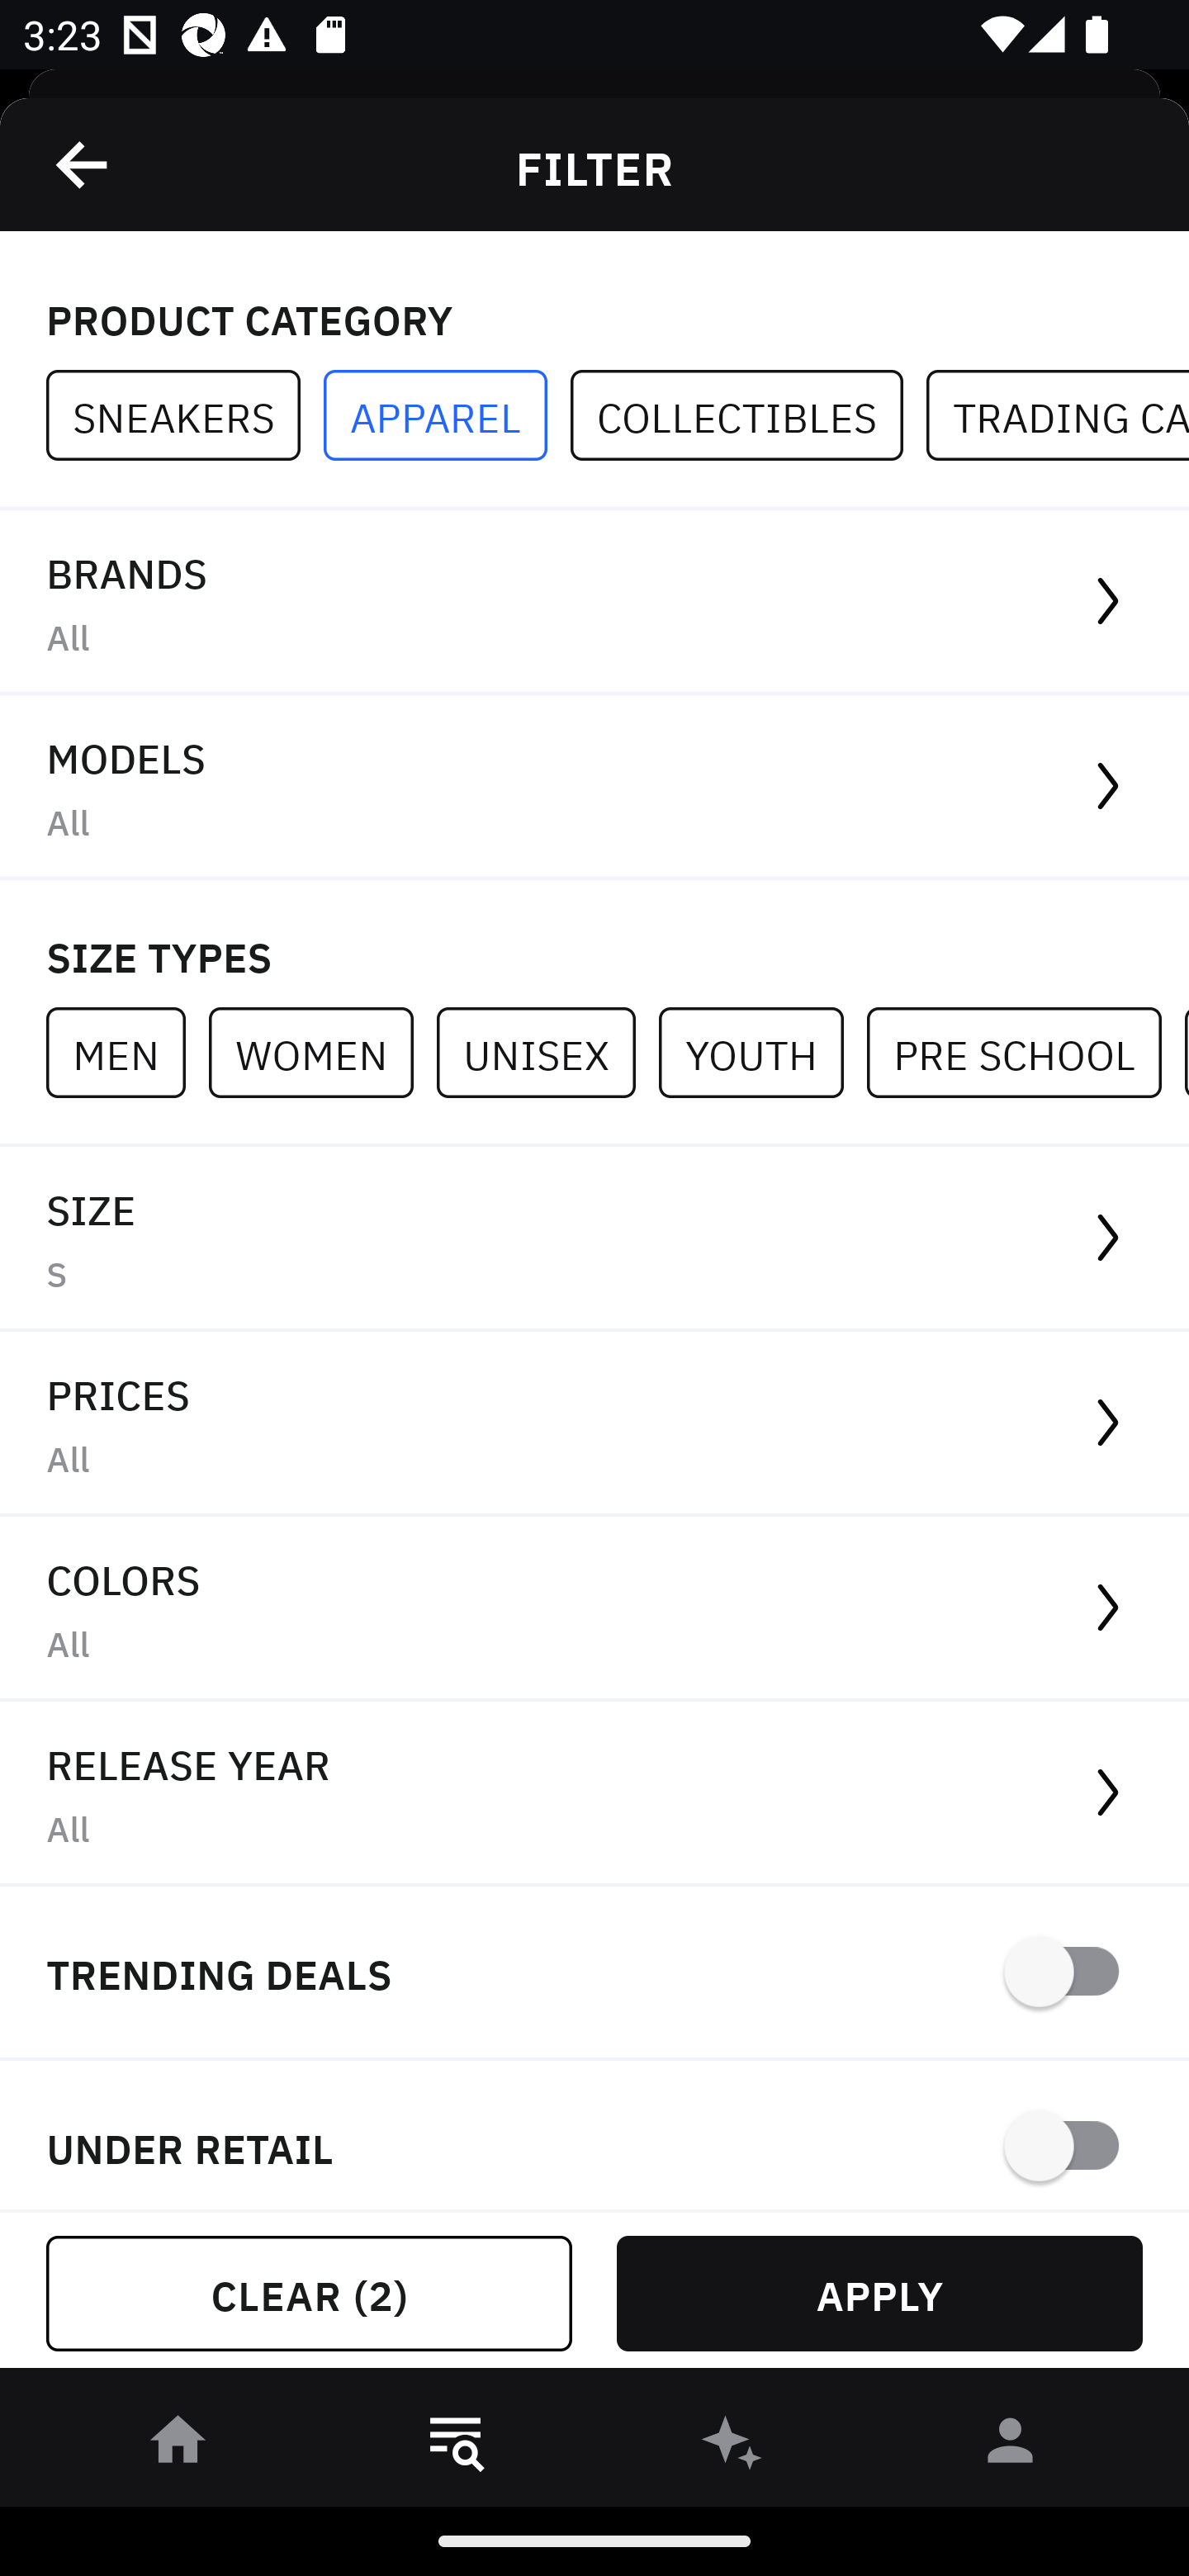 The width and height of the screenshot is (1189, 2576). What do you see at coordinates (594, 1793) in the screenshot?
I see `RELEASE YEAR All` at bounding box center [594, 1793].